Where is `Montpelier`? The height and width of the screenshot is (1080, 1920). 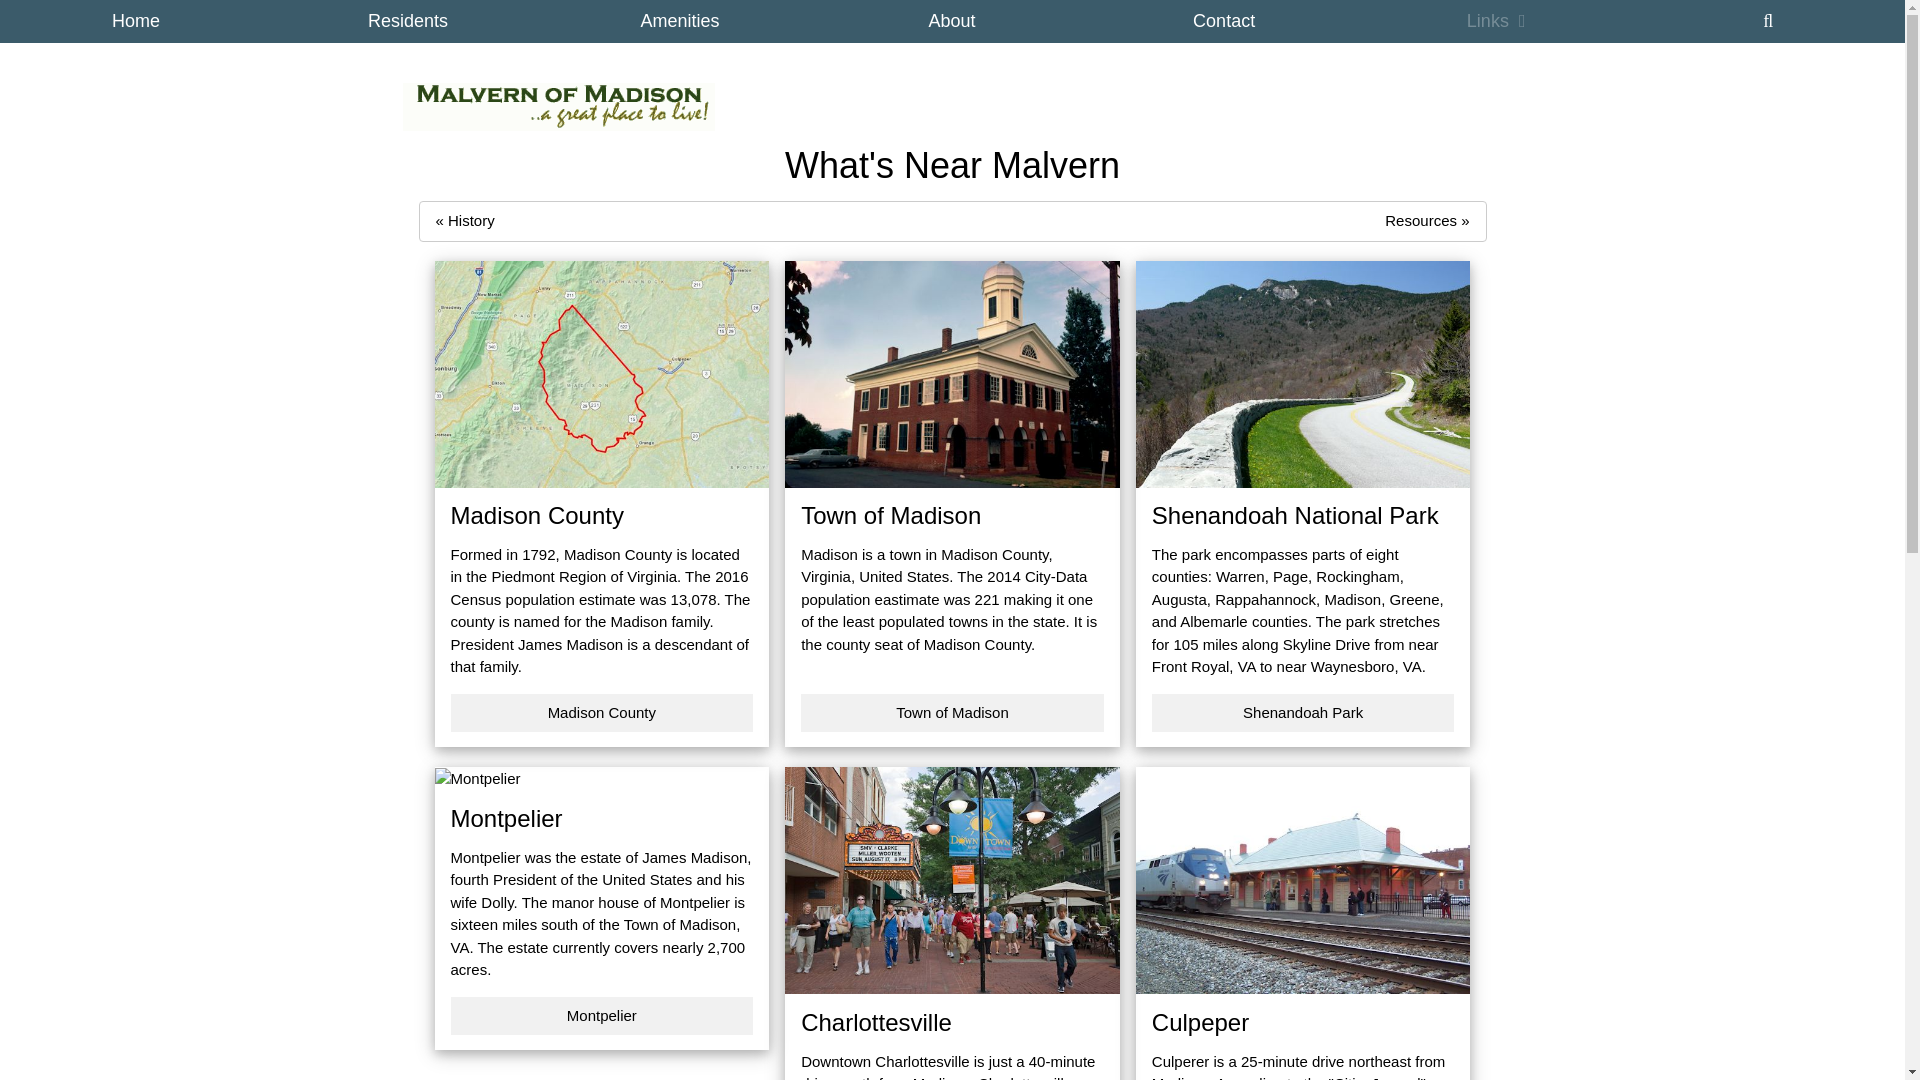
Montpelier is located at coordinates (600, 1016).